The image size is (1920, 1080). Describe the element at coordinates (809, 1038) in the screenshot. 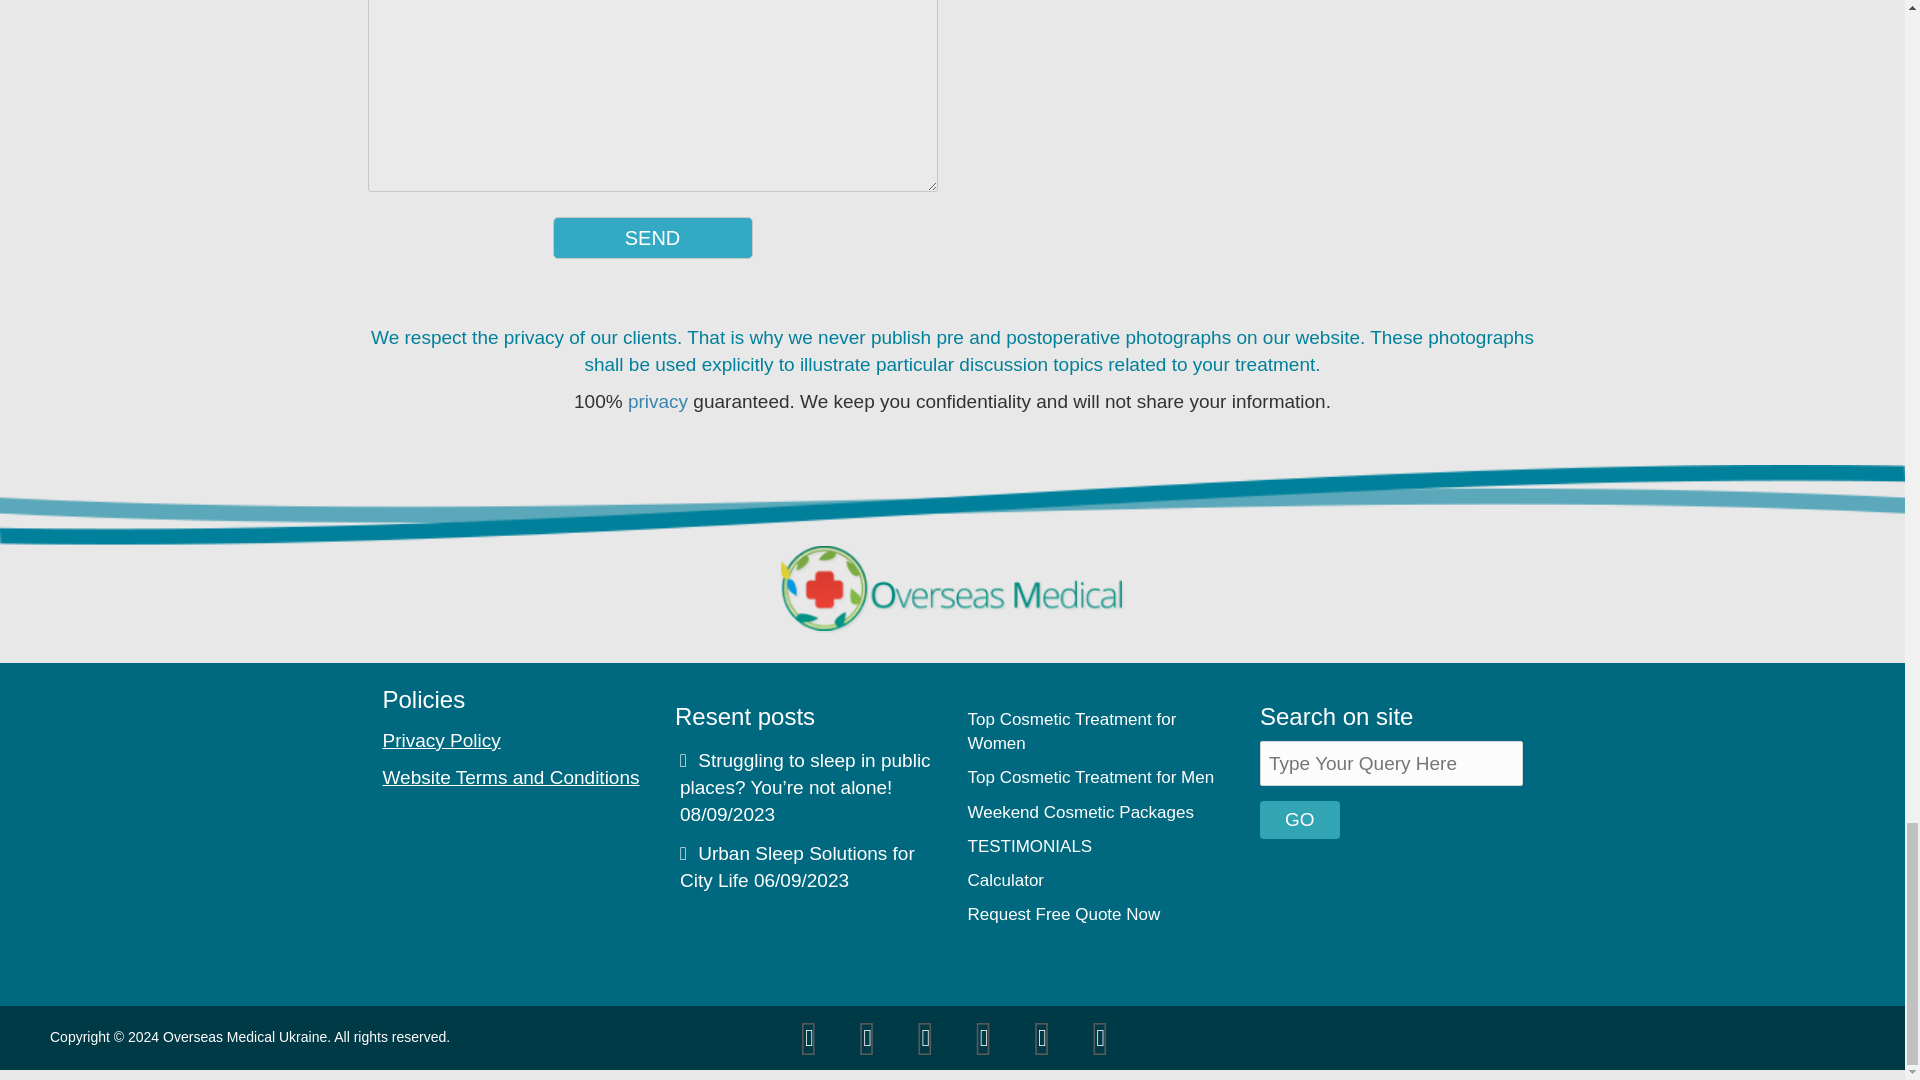

I see `Twitter` at that location.